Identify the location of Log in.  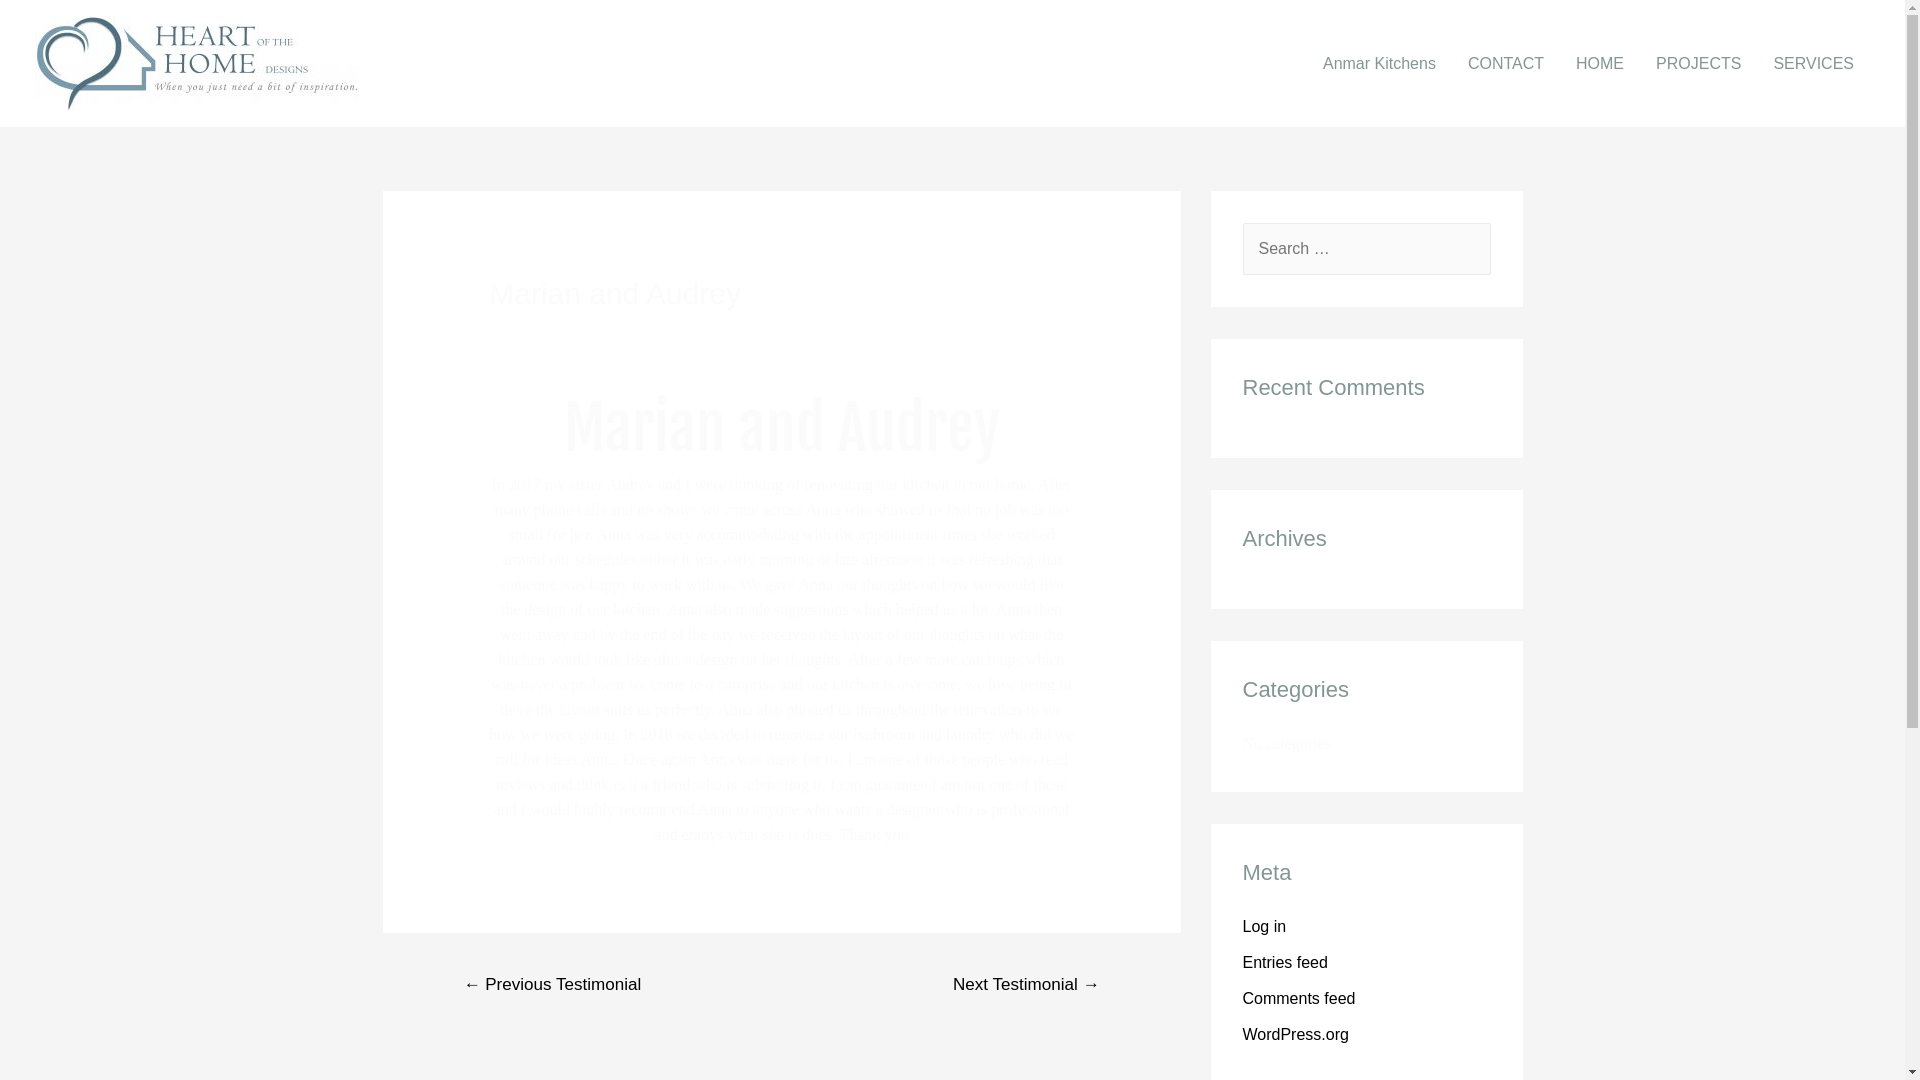
(1264, 926).